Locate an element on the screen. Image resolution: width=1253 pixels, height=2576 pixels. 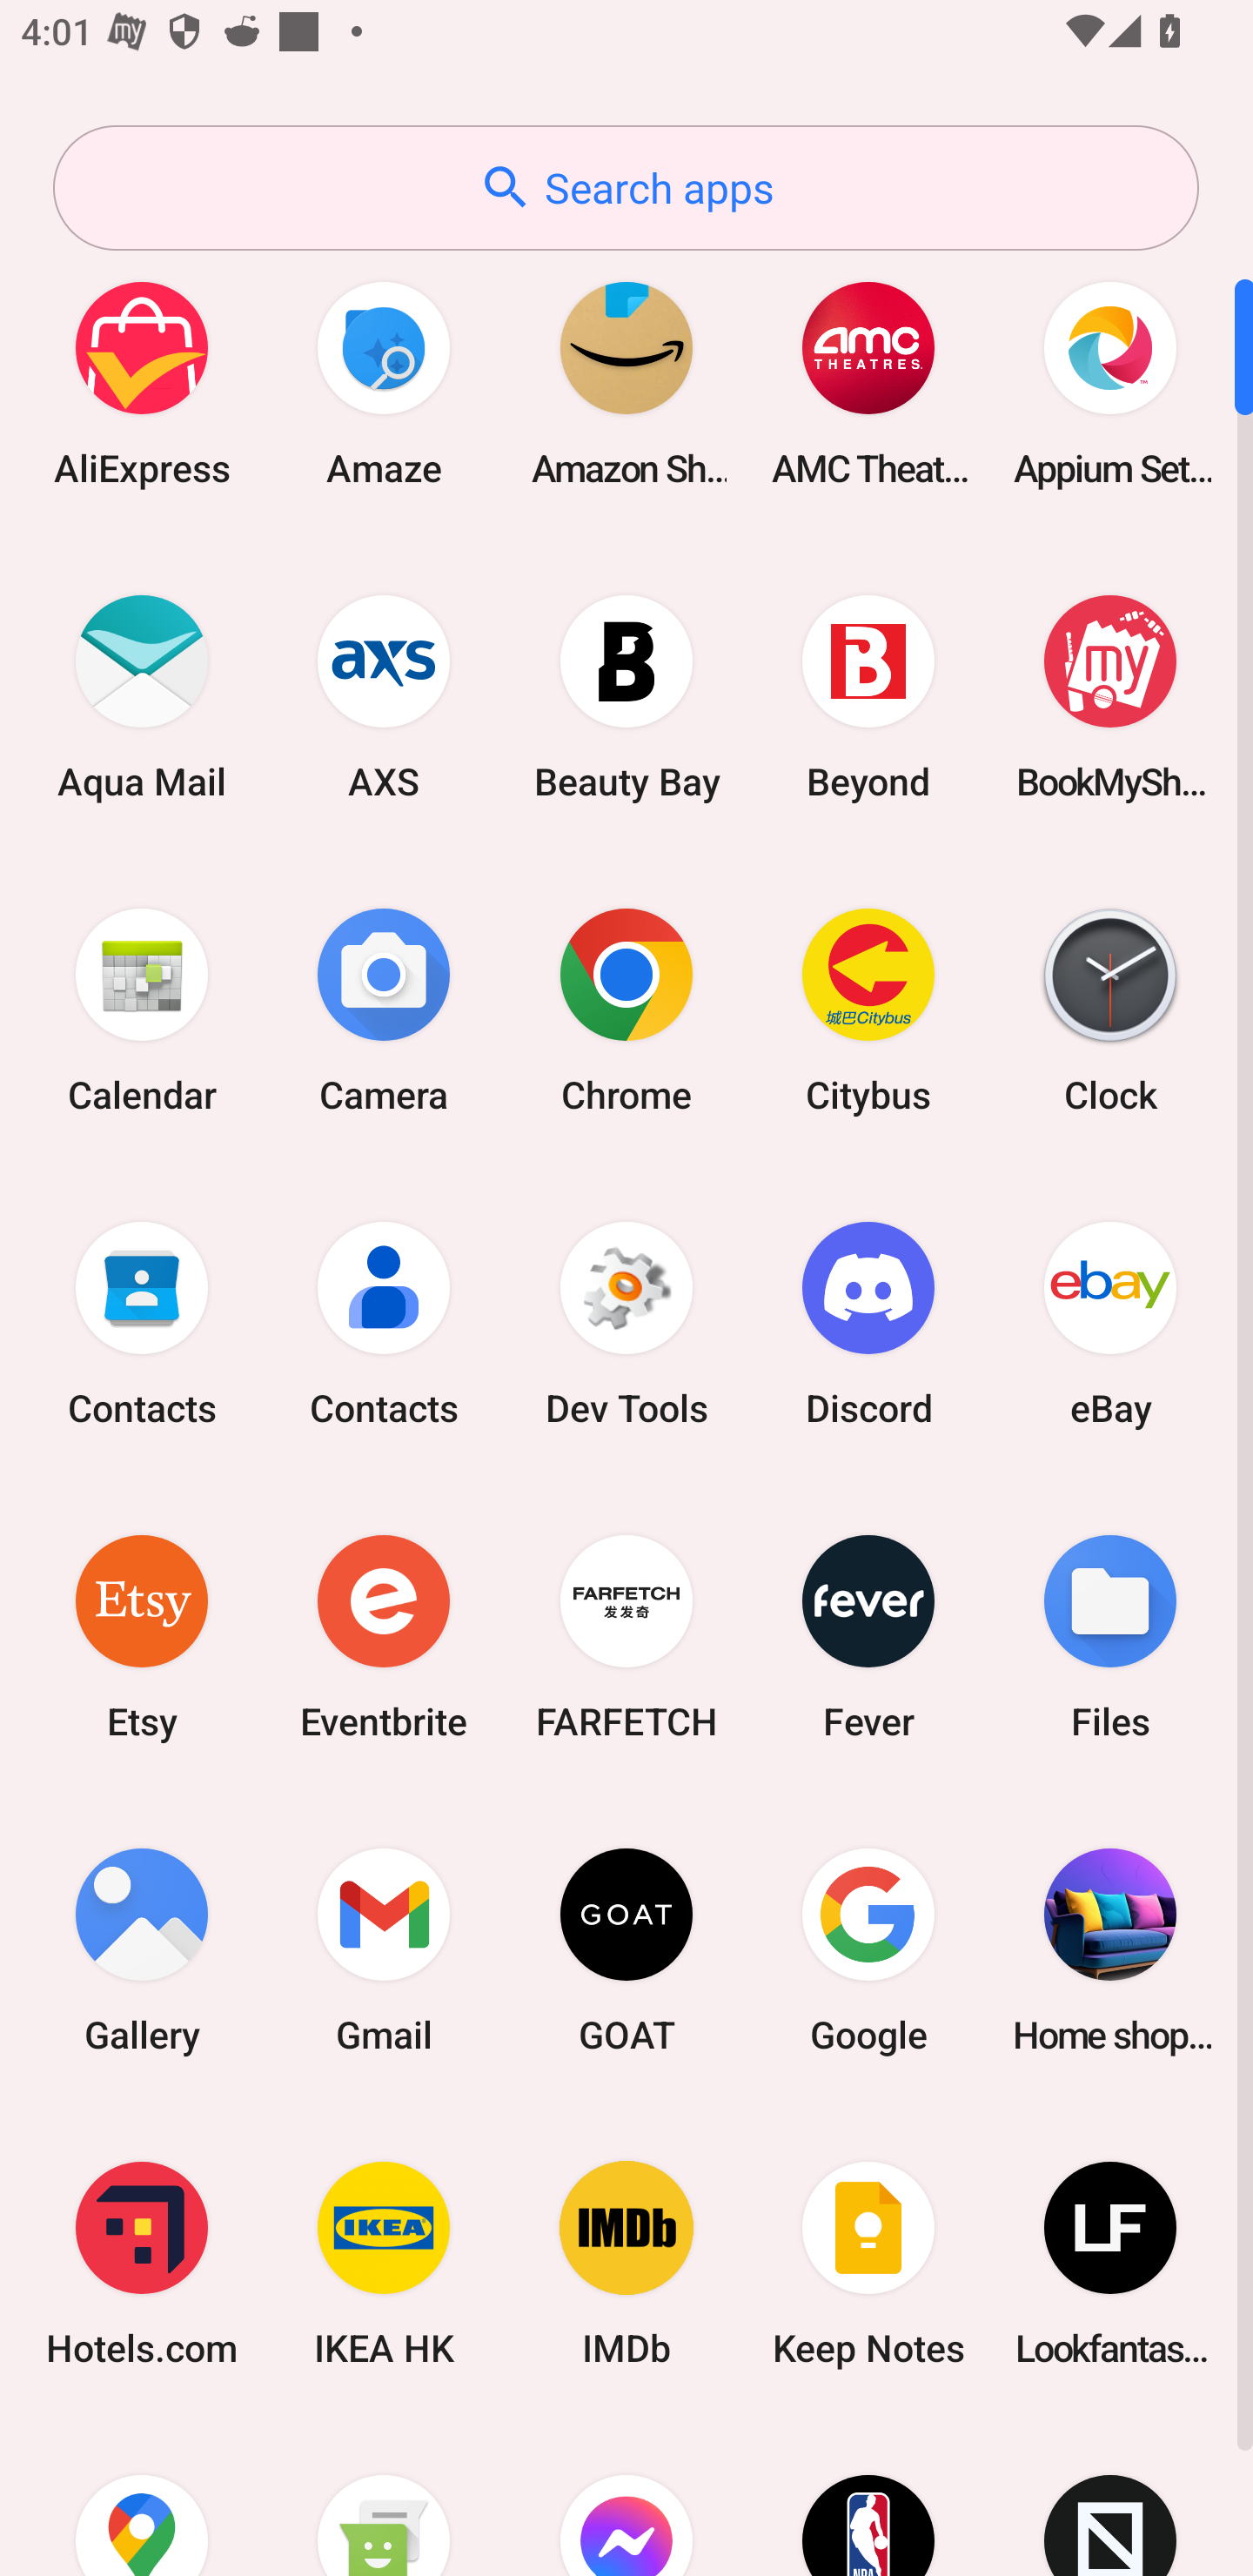
Etsy is located at coordinates (142, 1636).